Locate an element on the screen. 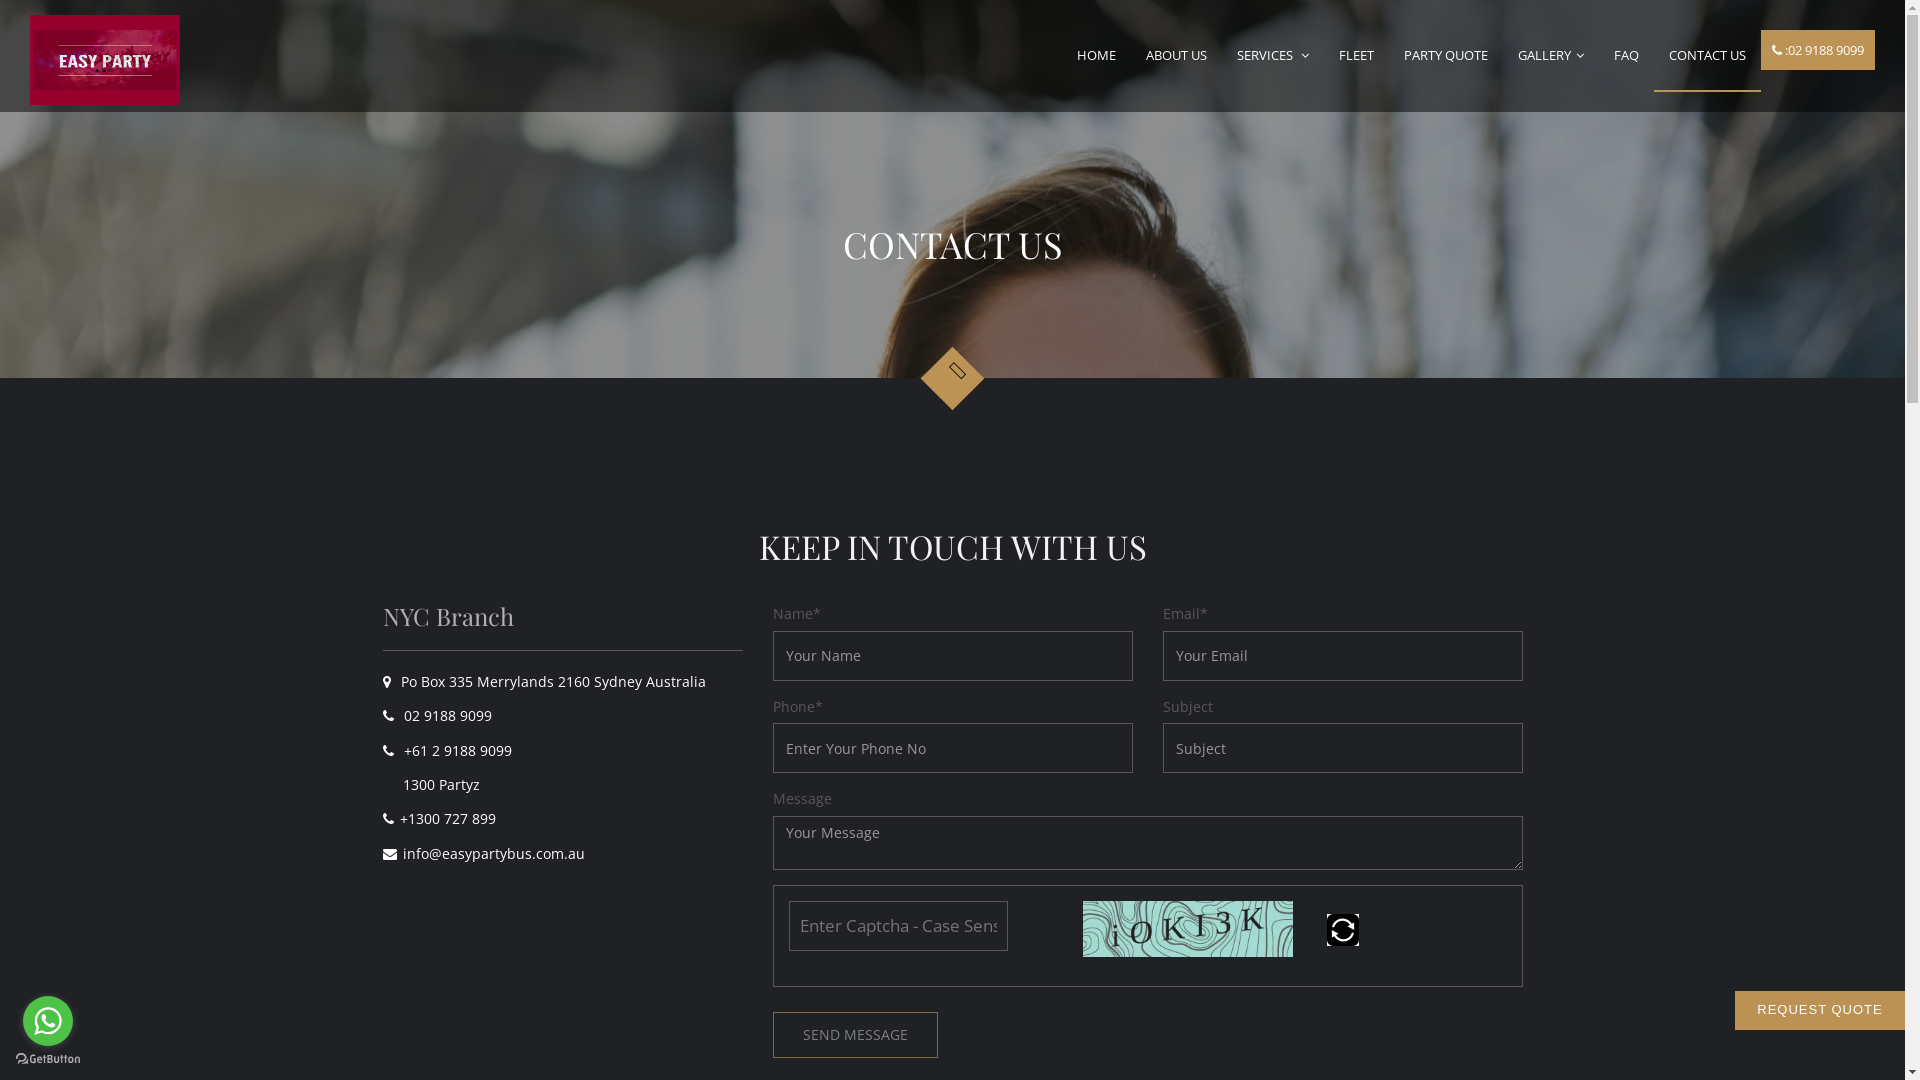 This screenshot has height=1080, width=1920. :02 9188 9099 is located at coordinates (1818, 50).